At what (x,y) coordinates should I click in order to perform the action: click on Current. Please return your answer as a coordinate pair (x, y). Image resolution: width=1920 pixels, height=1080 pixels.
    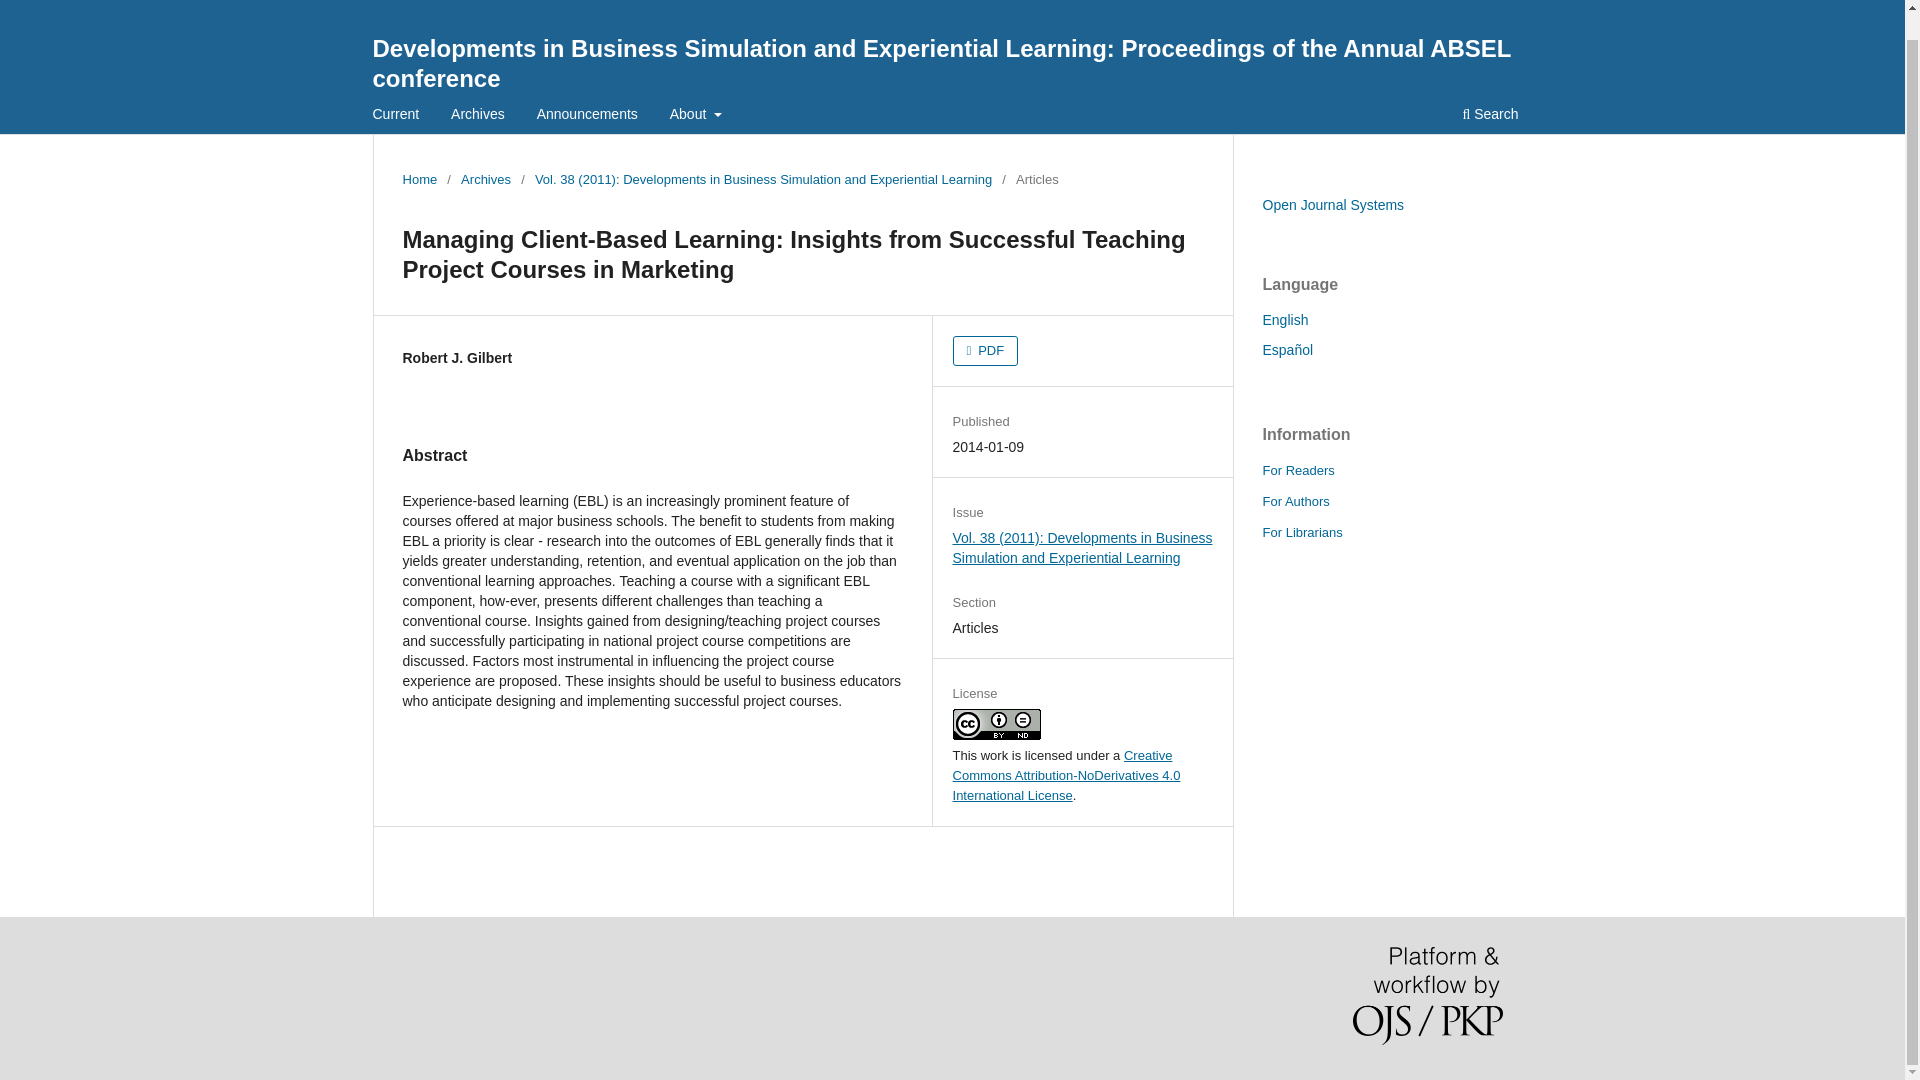
    Looking at the image, I should click on (396, 116).